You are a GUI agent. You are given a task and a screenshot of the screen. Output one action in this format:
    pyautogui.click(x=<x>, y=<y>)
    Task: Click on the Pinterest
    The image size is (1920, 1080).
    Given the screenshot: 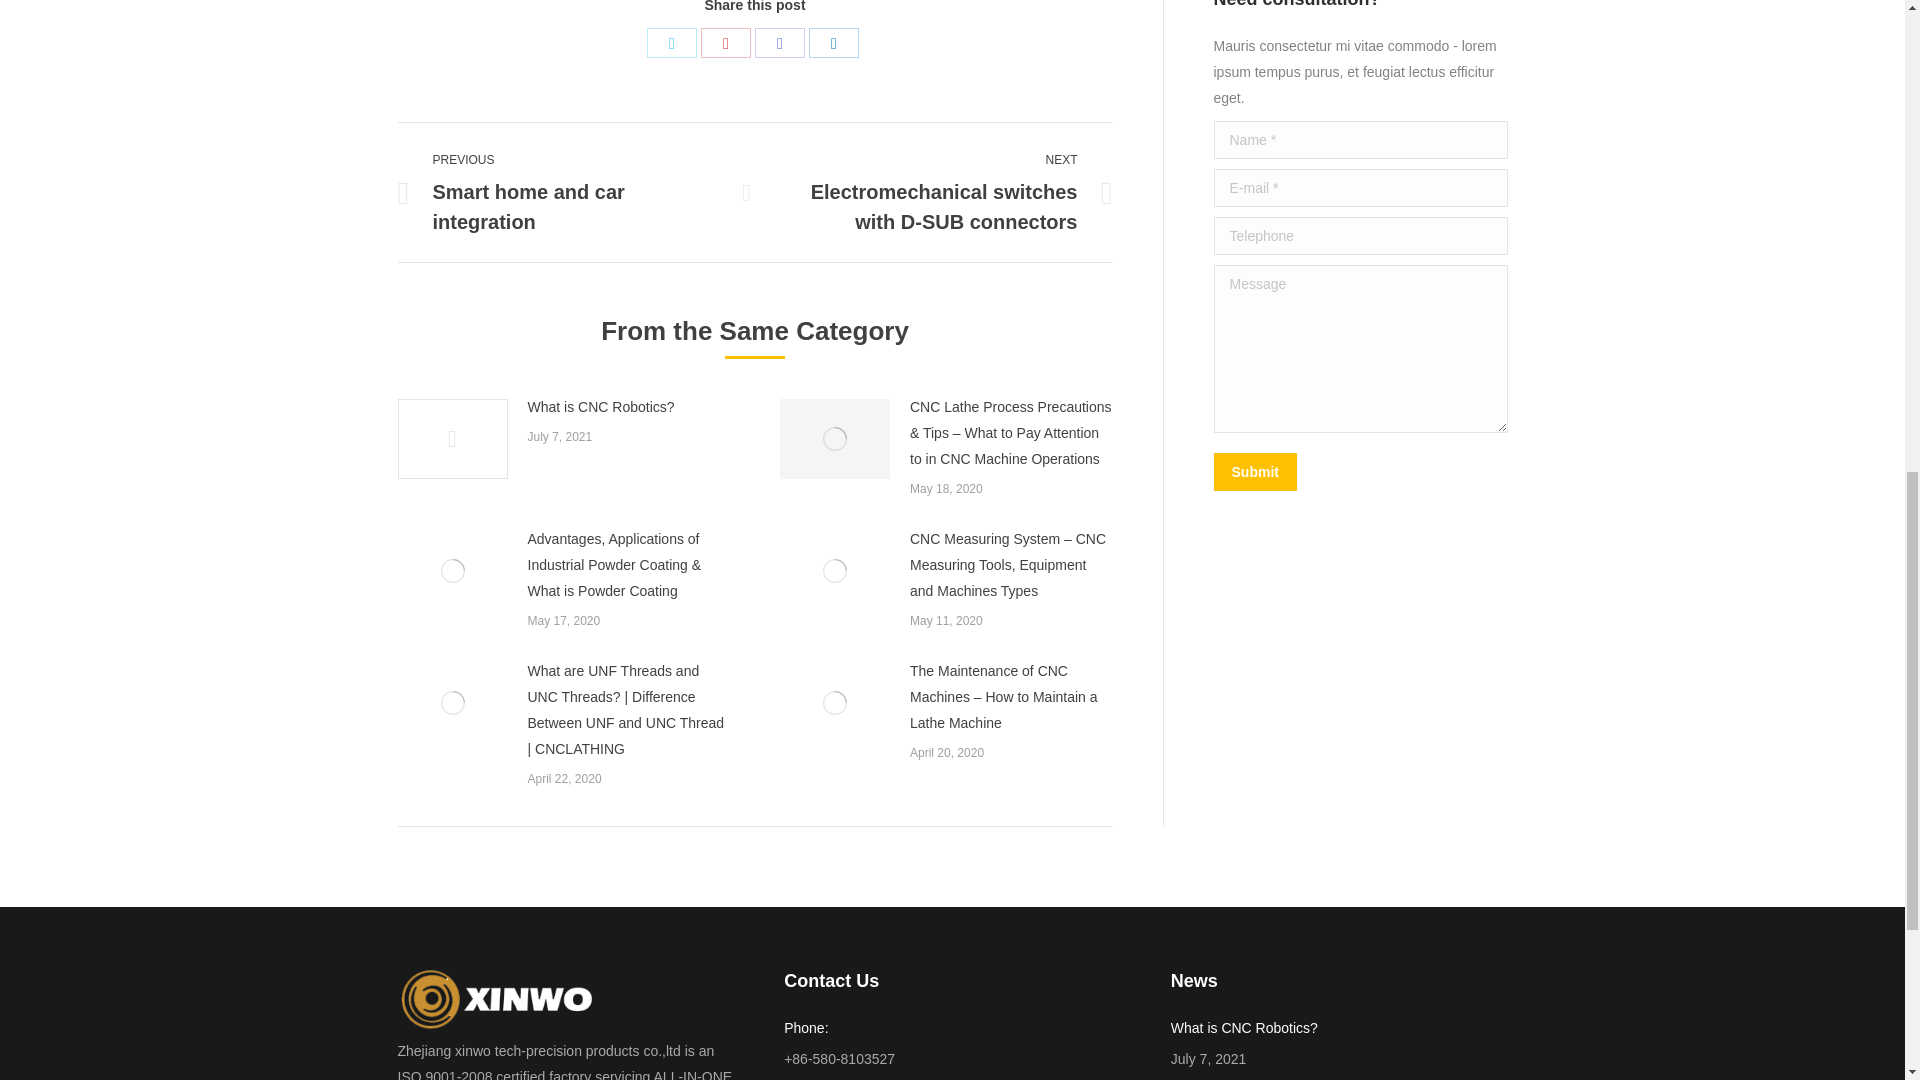 What is the action you would take?
    pyautogui.click(x=725, y=43)
    